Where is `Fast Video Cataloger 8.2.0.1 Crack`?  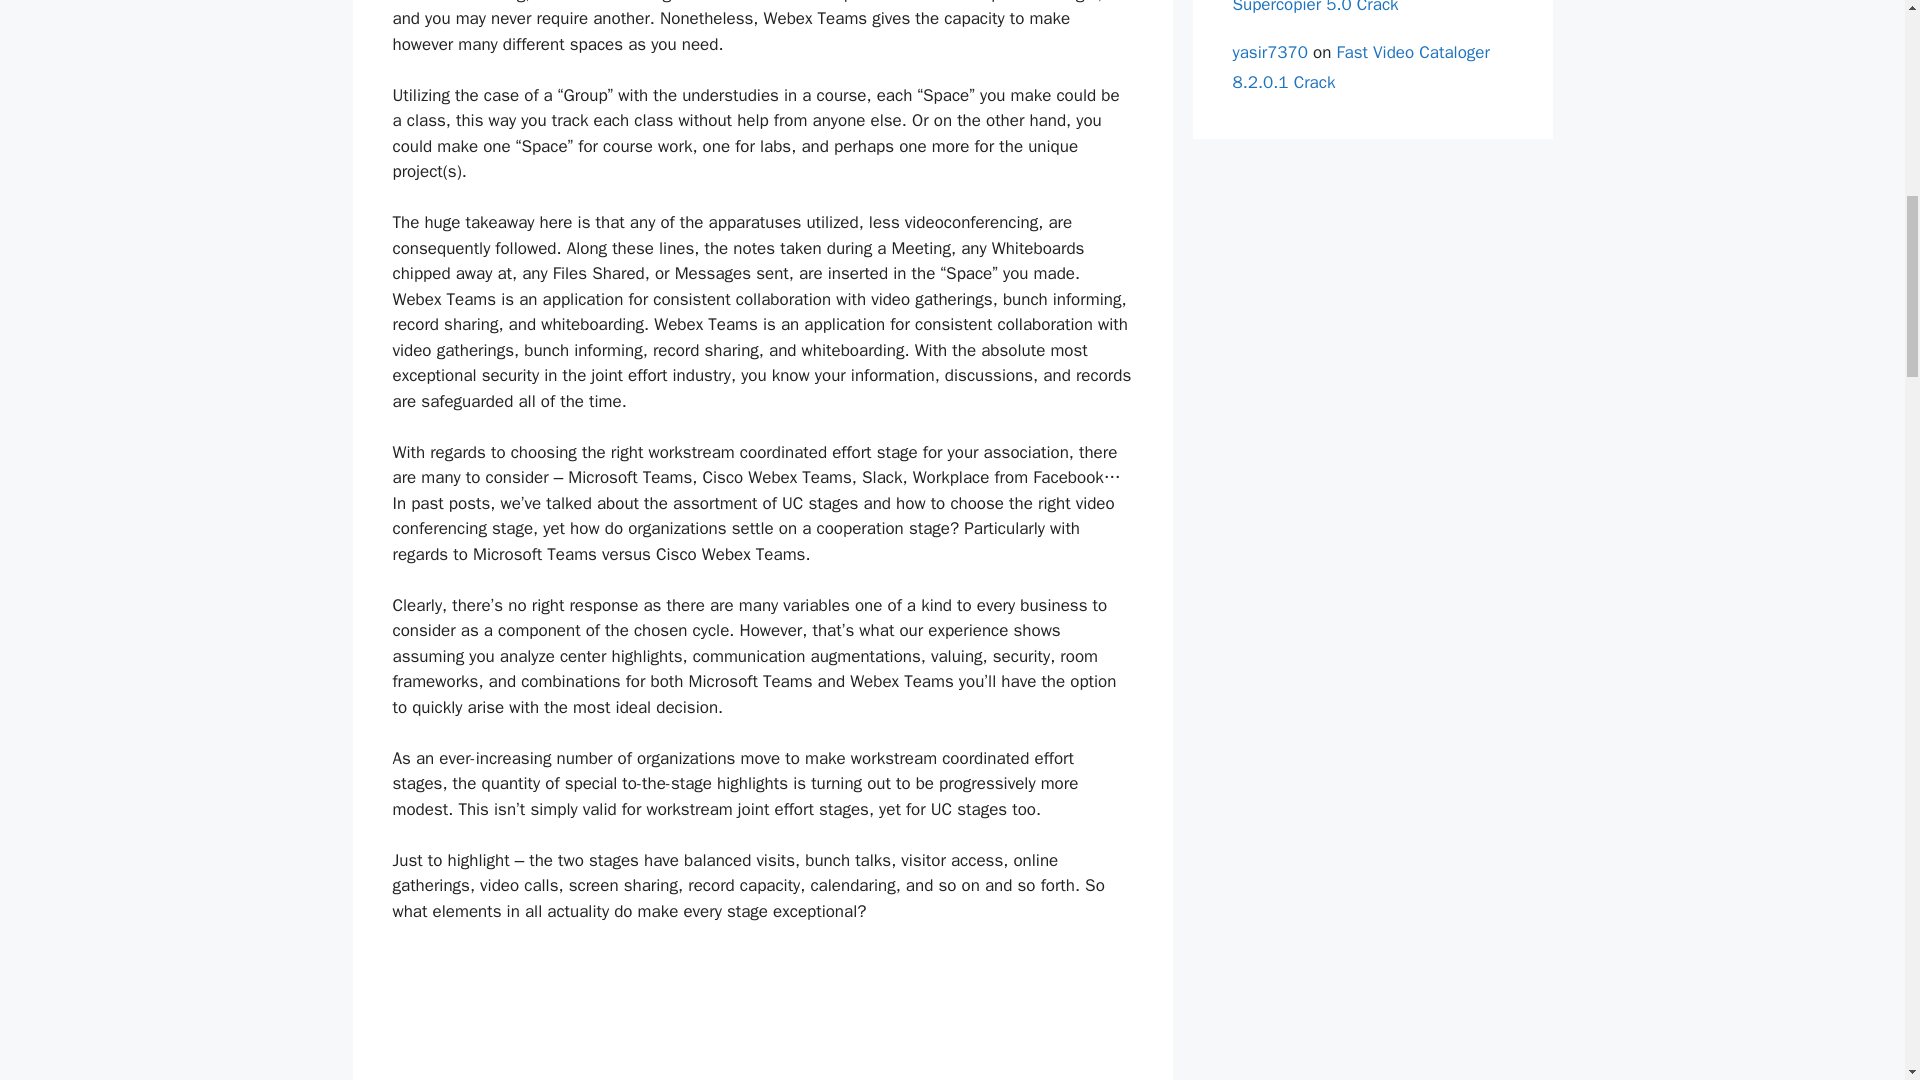 Fast Video Cataloger 8.2.0.1 Crack is located at coordinates (1360, 68).